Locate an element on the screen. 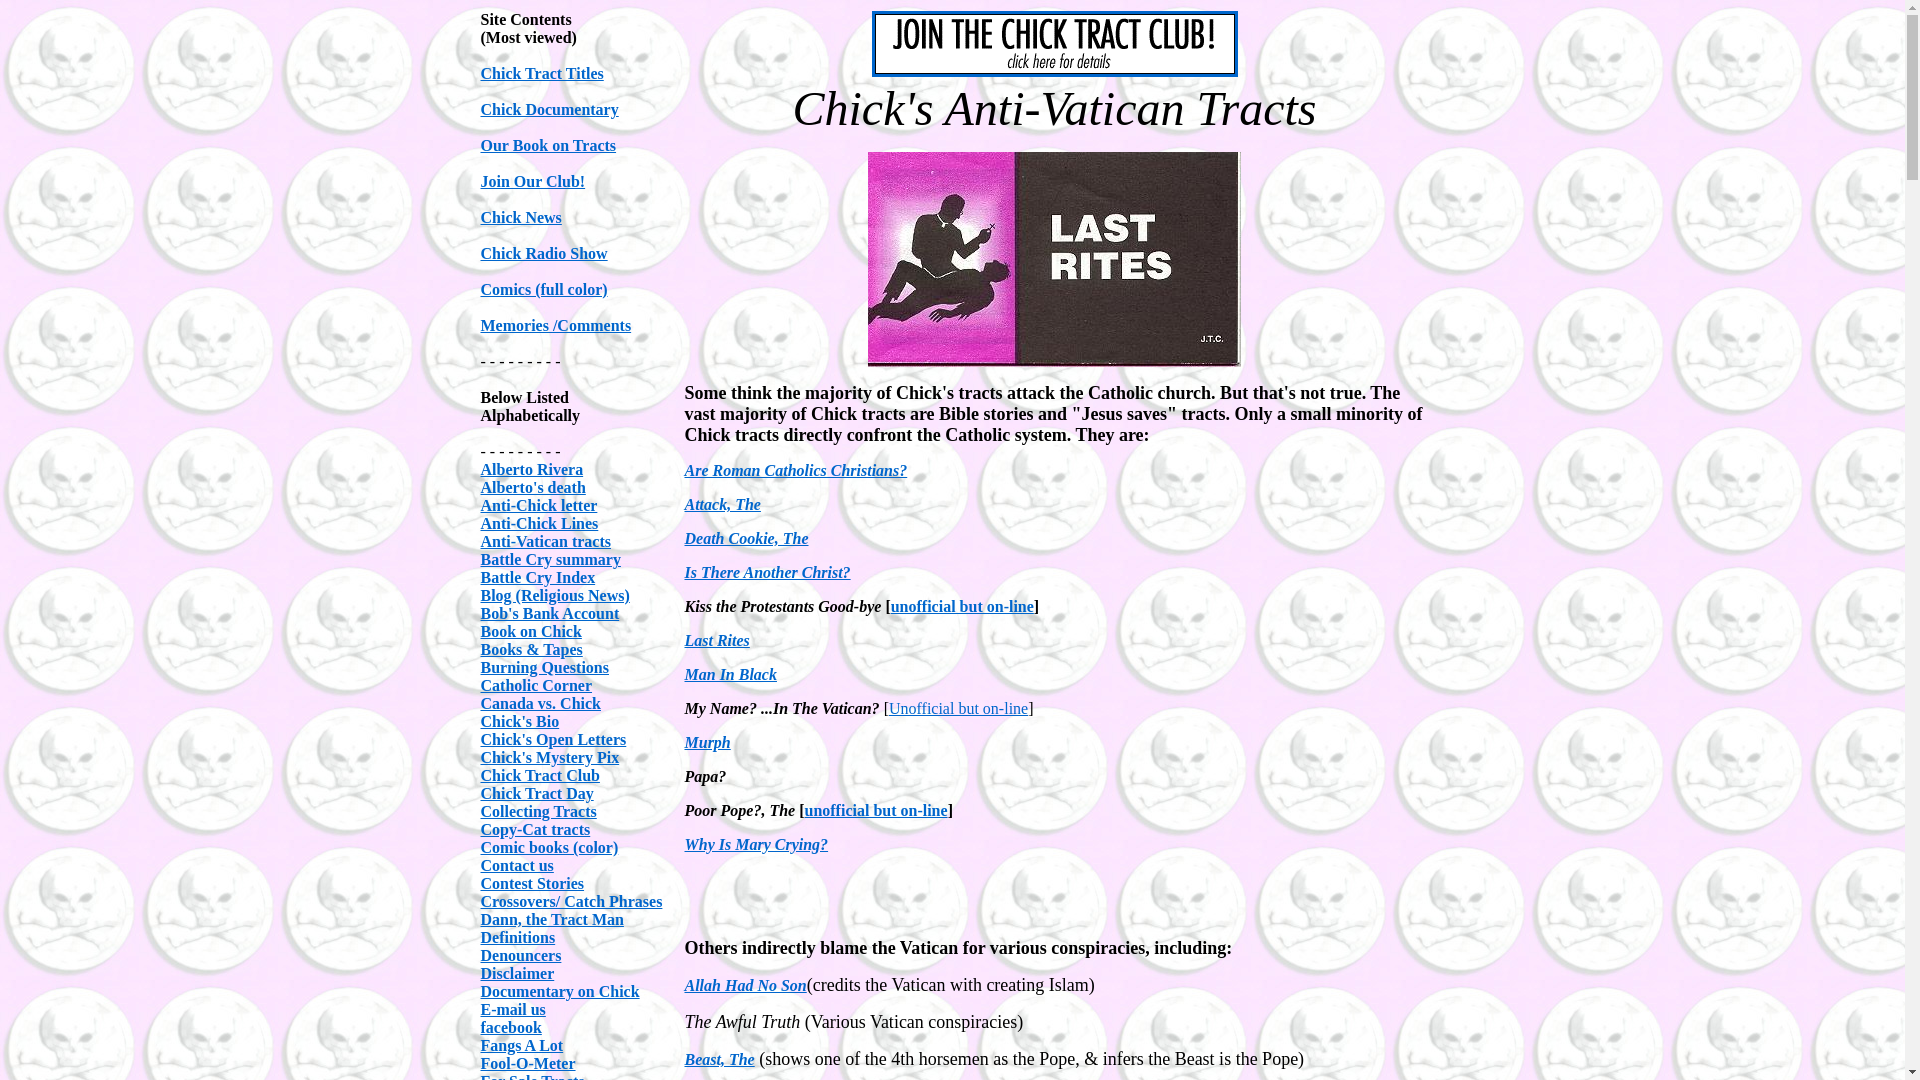 This screenshot has height=1080, width=1920. E-mail us is located at coordinates (512, 1010).